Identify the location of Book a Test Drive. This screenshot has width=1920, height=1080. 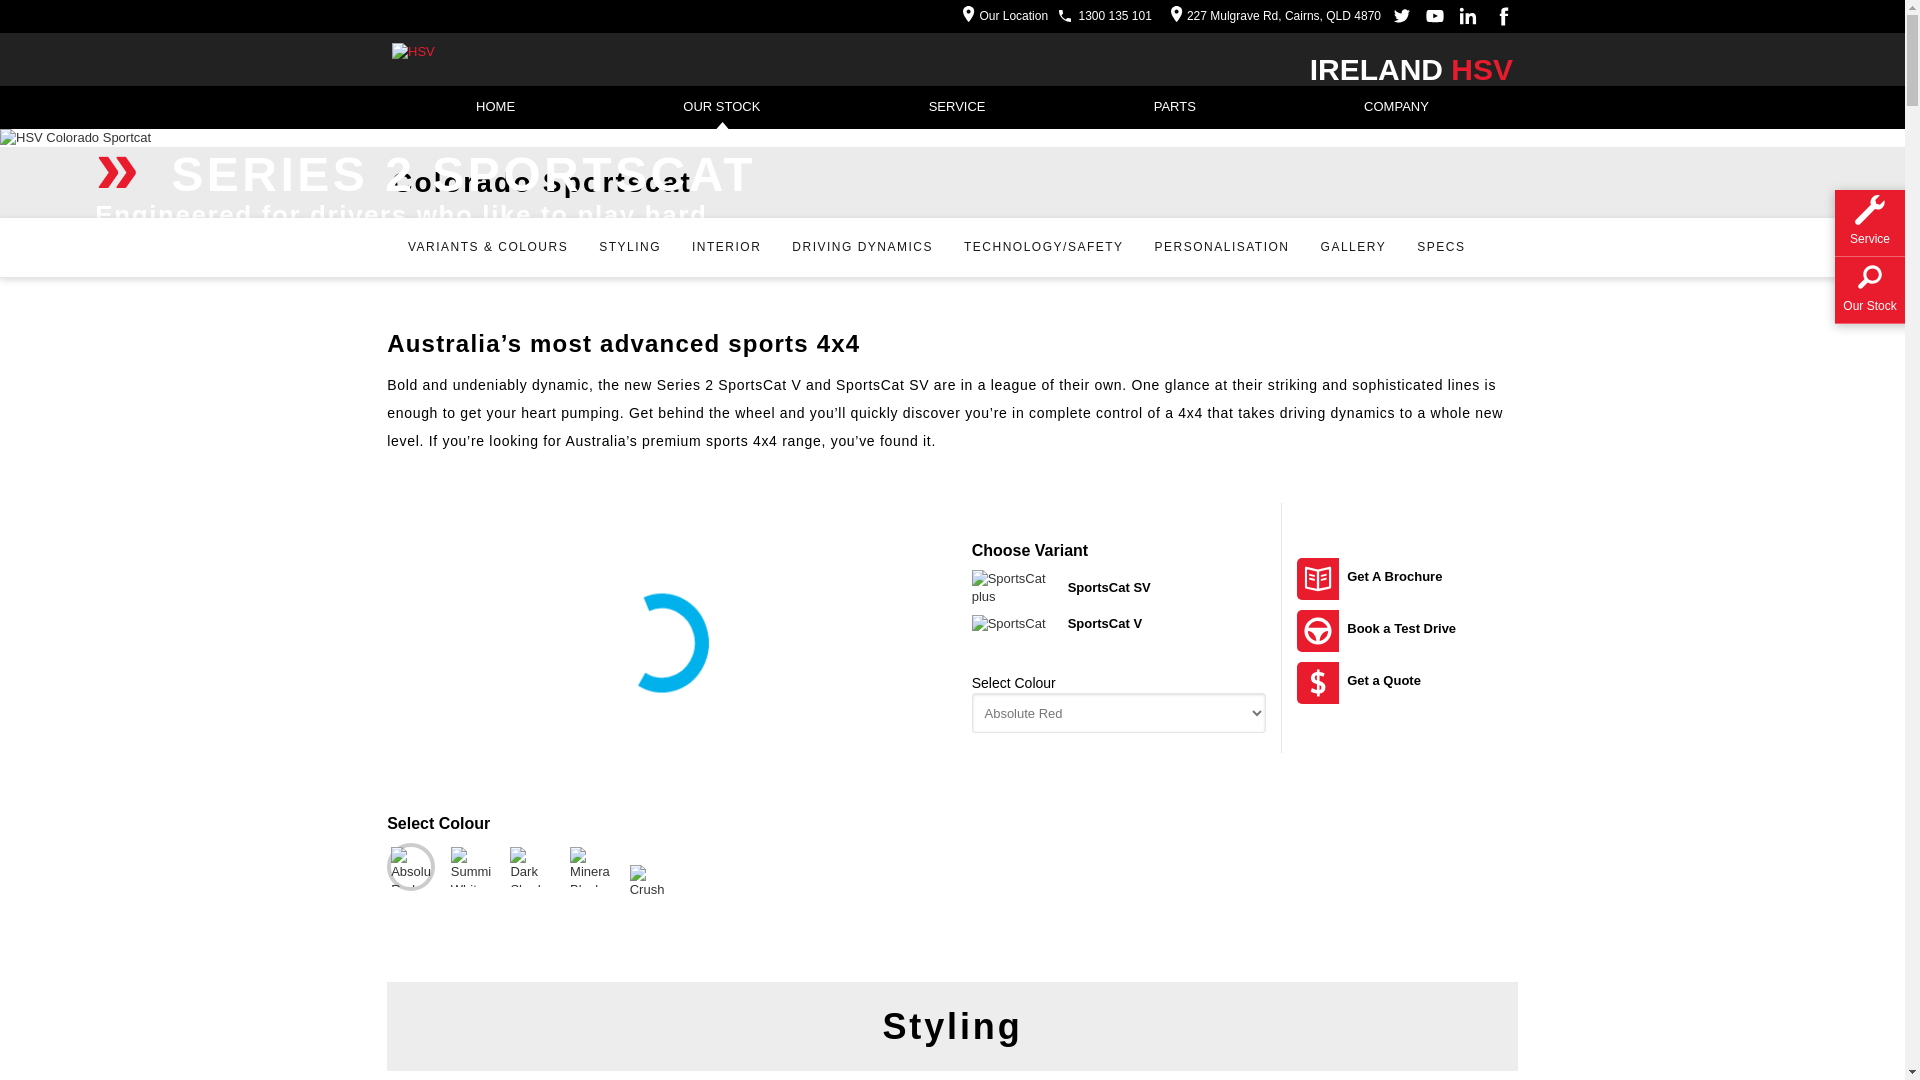
(1408, 631).